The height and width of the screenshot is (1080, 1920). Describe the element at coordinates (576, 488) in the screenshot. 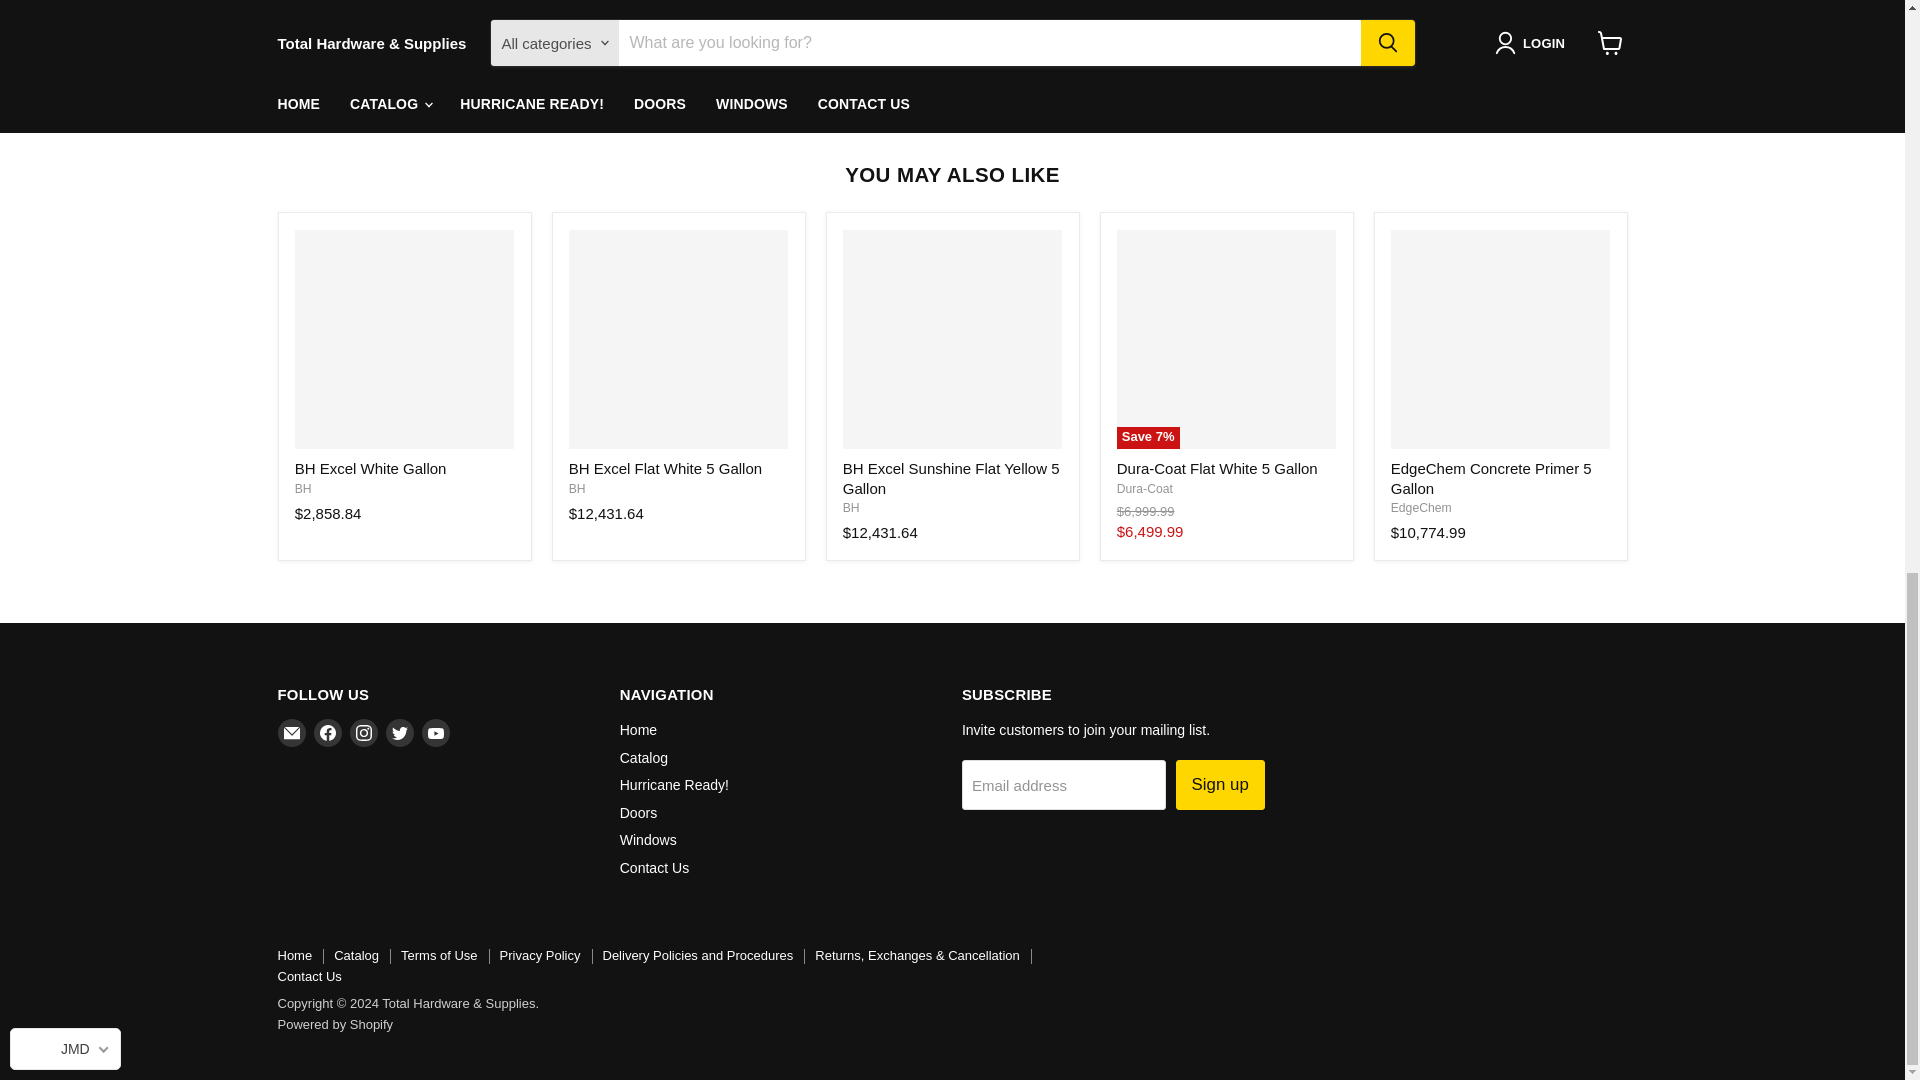

I see `BH` at that location.